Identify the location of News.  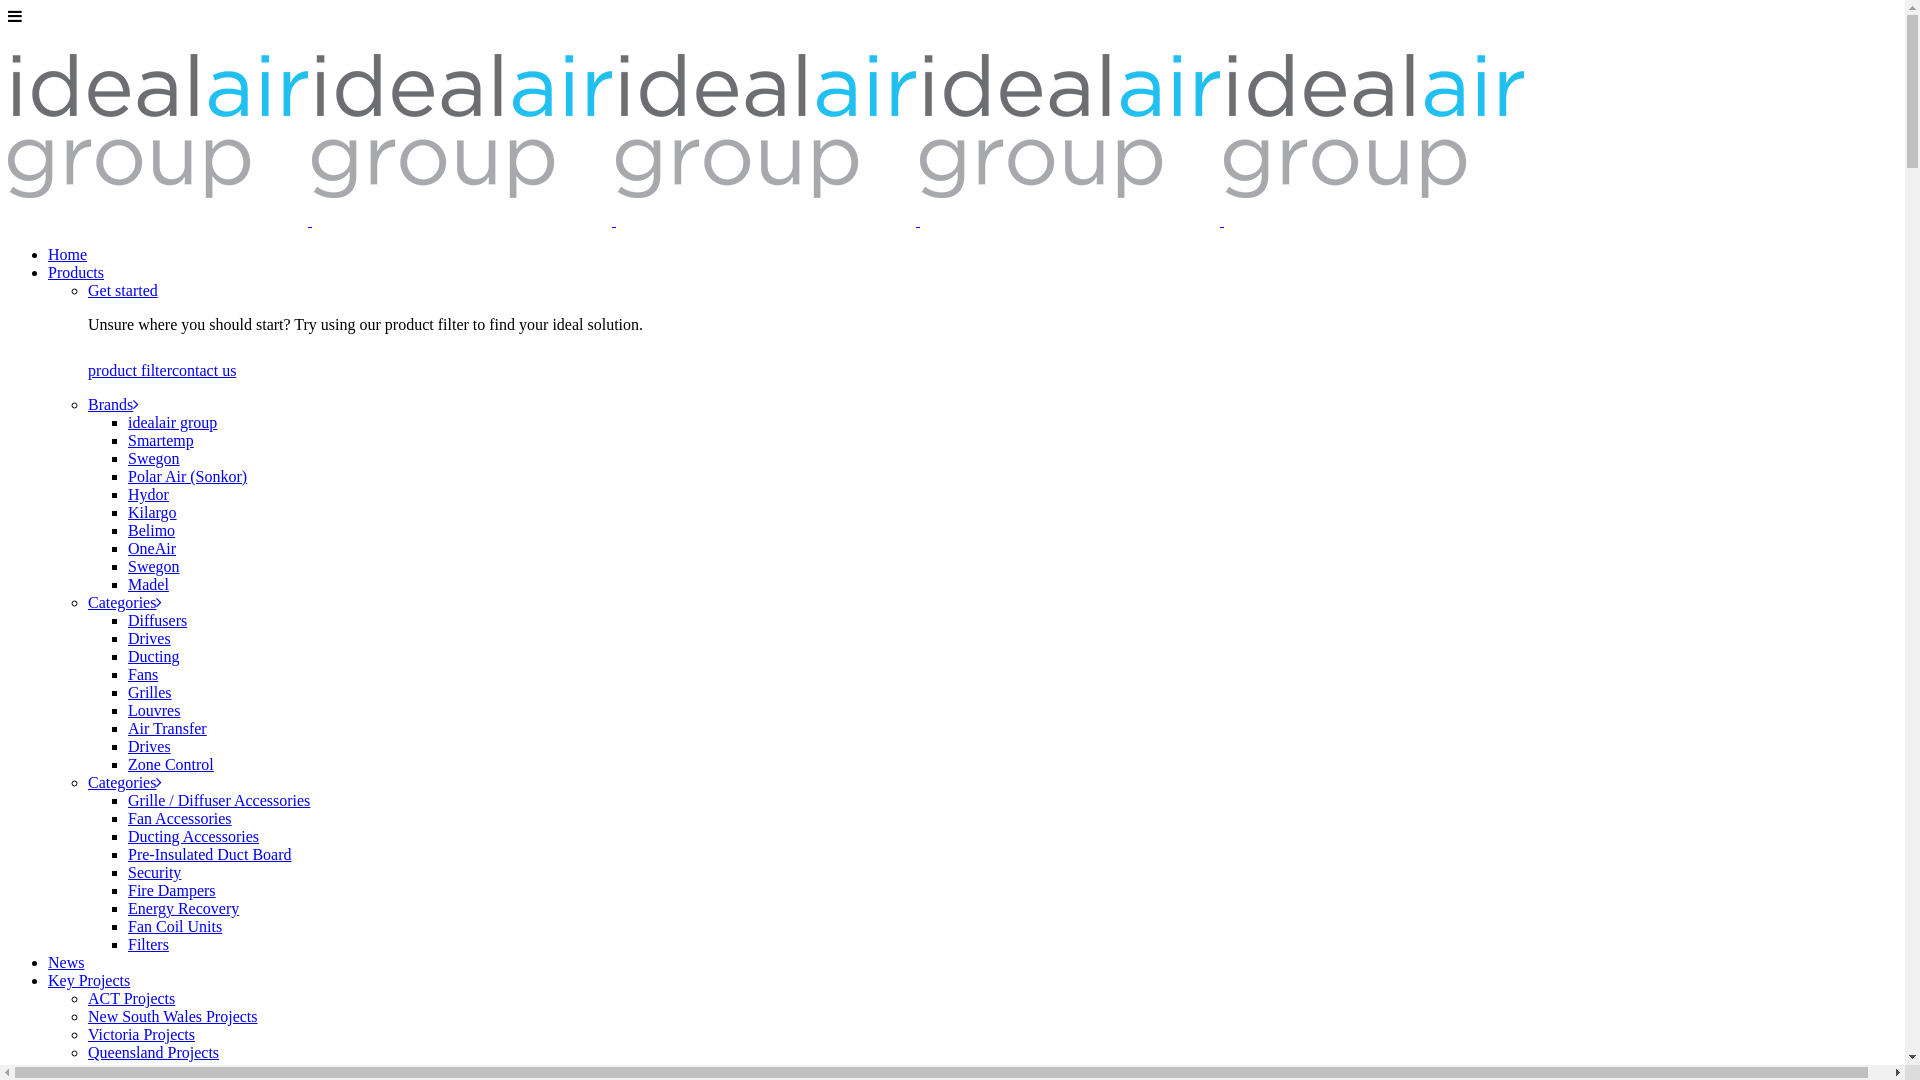
(66, 962).